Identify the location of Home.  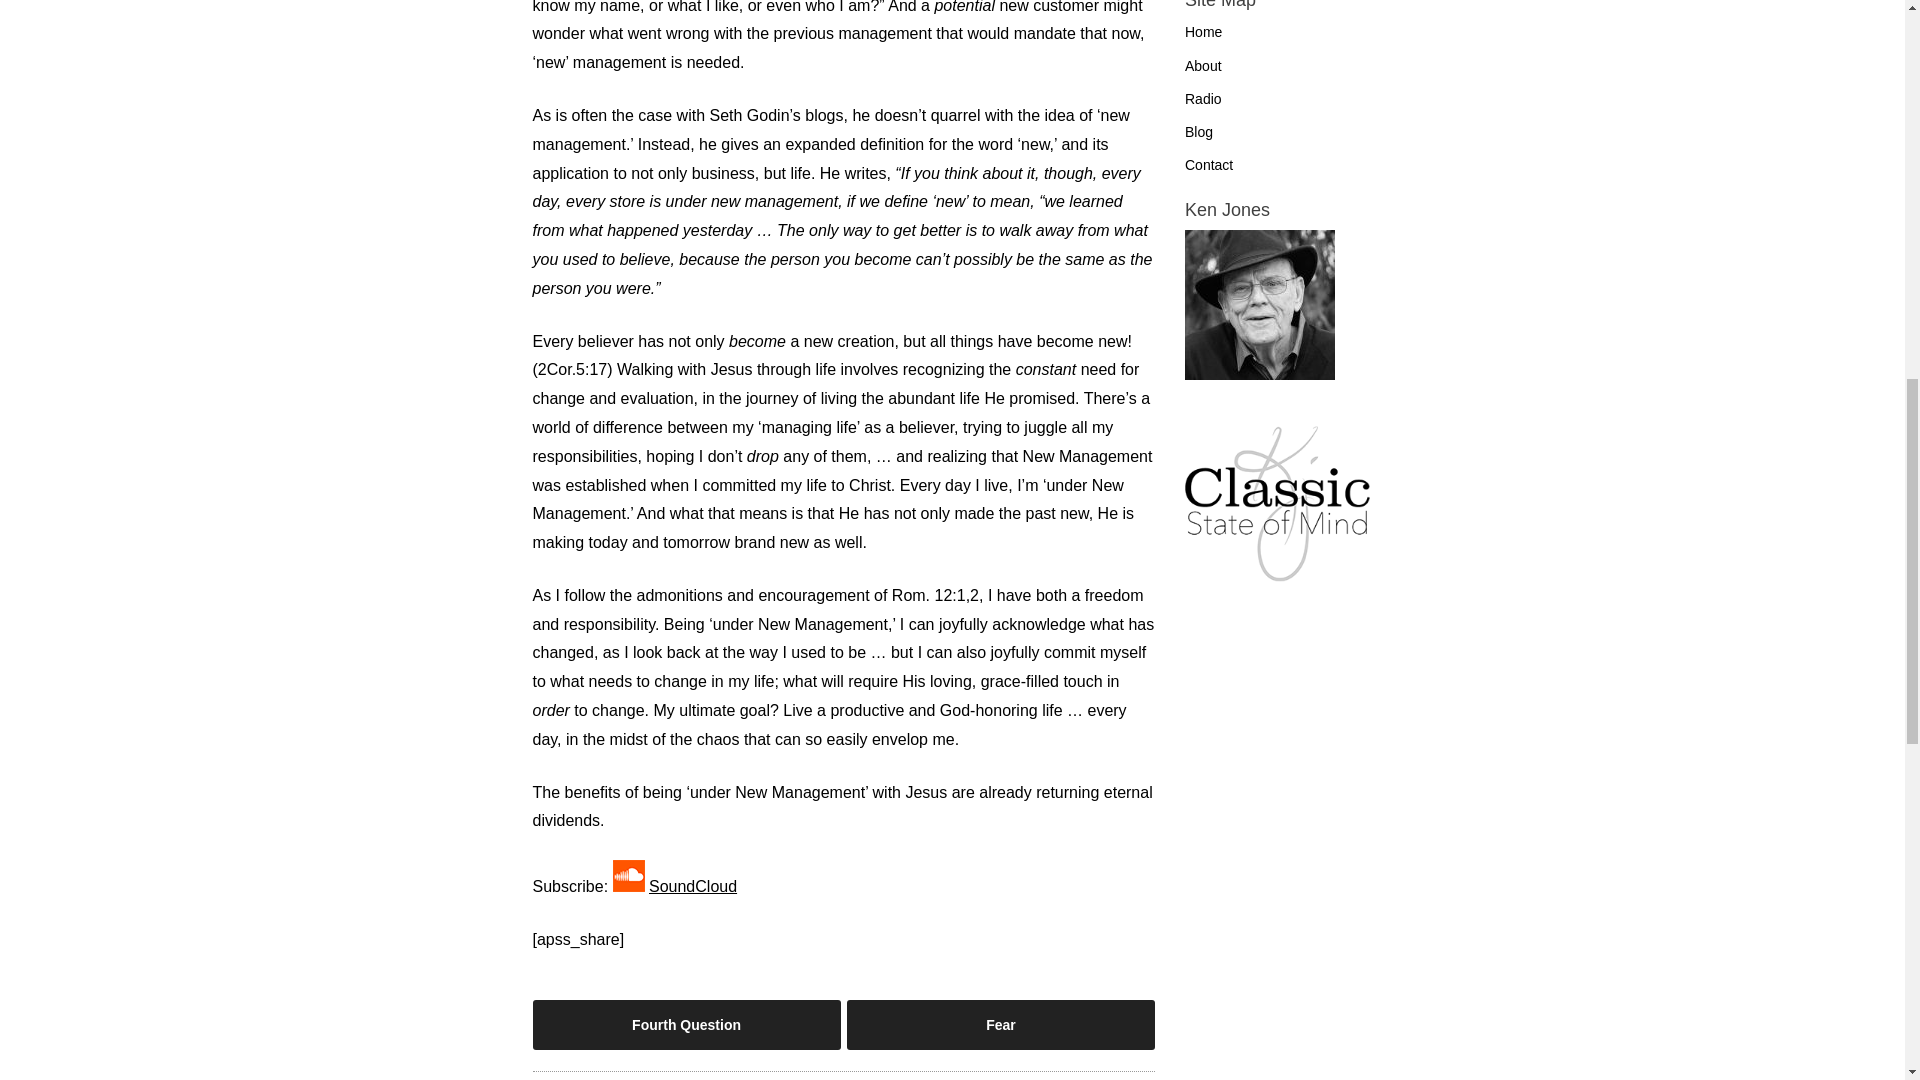
(1202, 31).